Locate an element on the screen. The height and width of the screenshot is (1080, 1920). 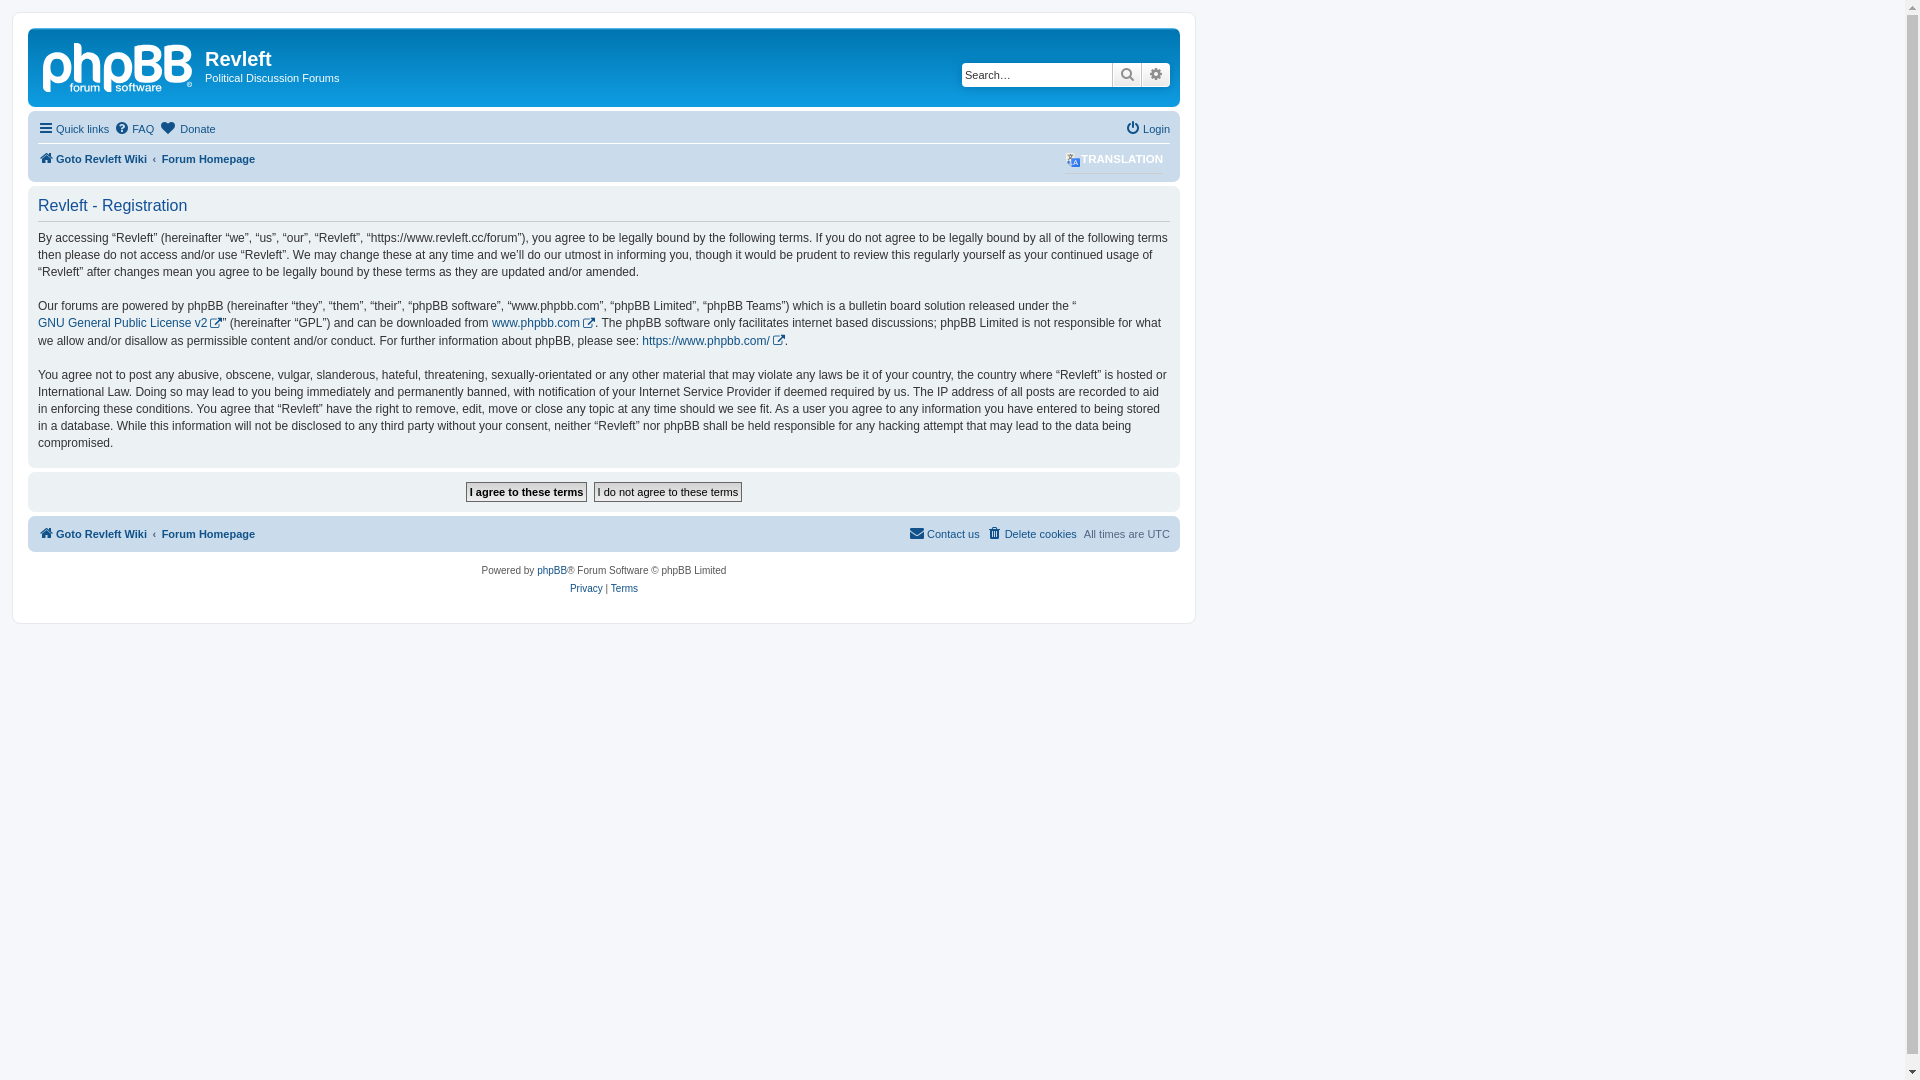
Search is located at coordinates (1127, 75).